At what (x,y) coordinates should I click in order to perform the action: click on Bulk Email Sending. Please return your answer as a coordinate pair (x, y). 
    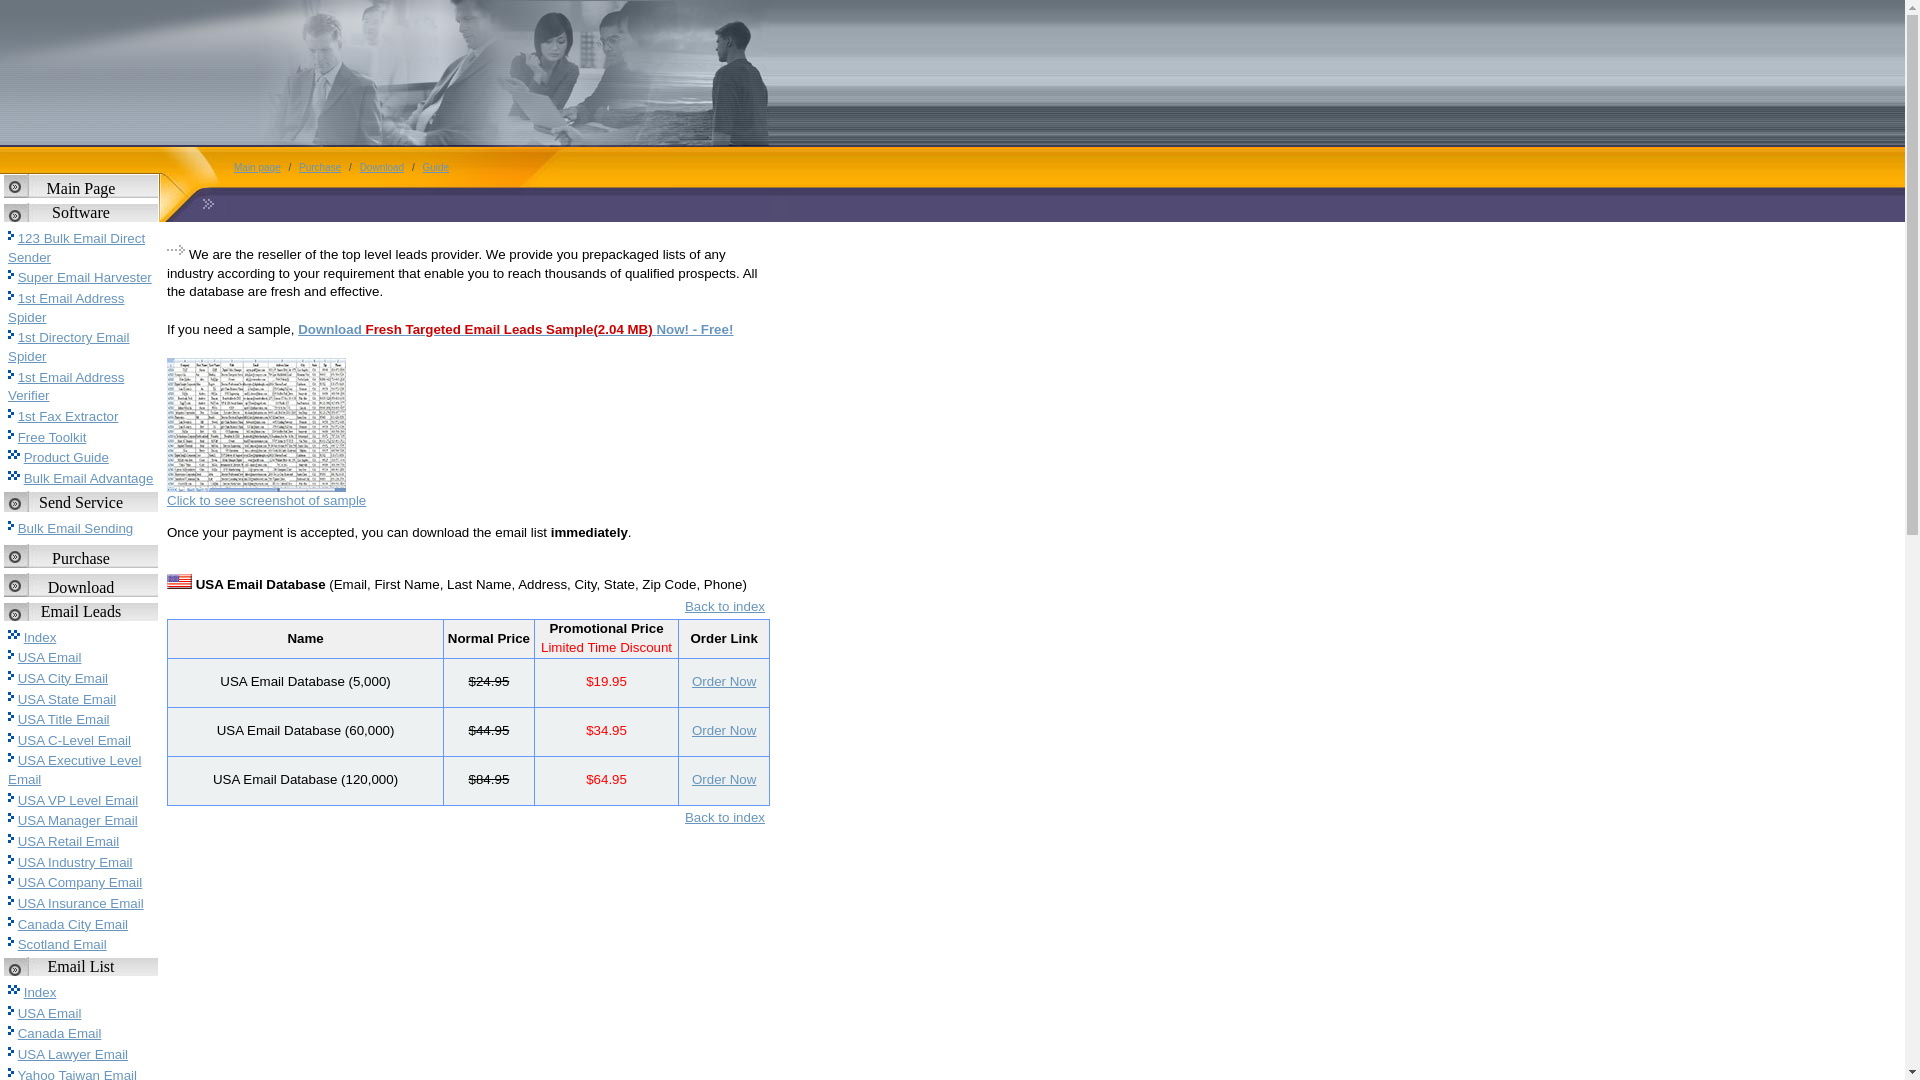
    Looking at the image, I should click on (76, 528).